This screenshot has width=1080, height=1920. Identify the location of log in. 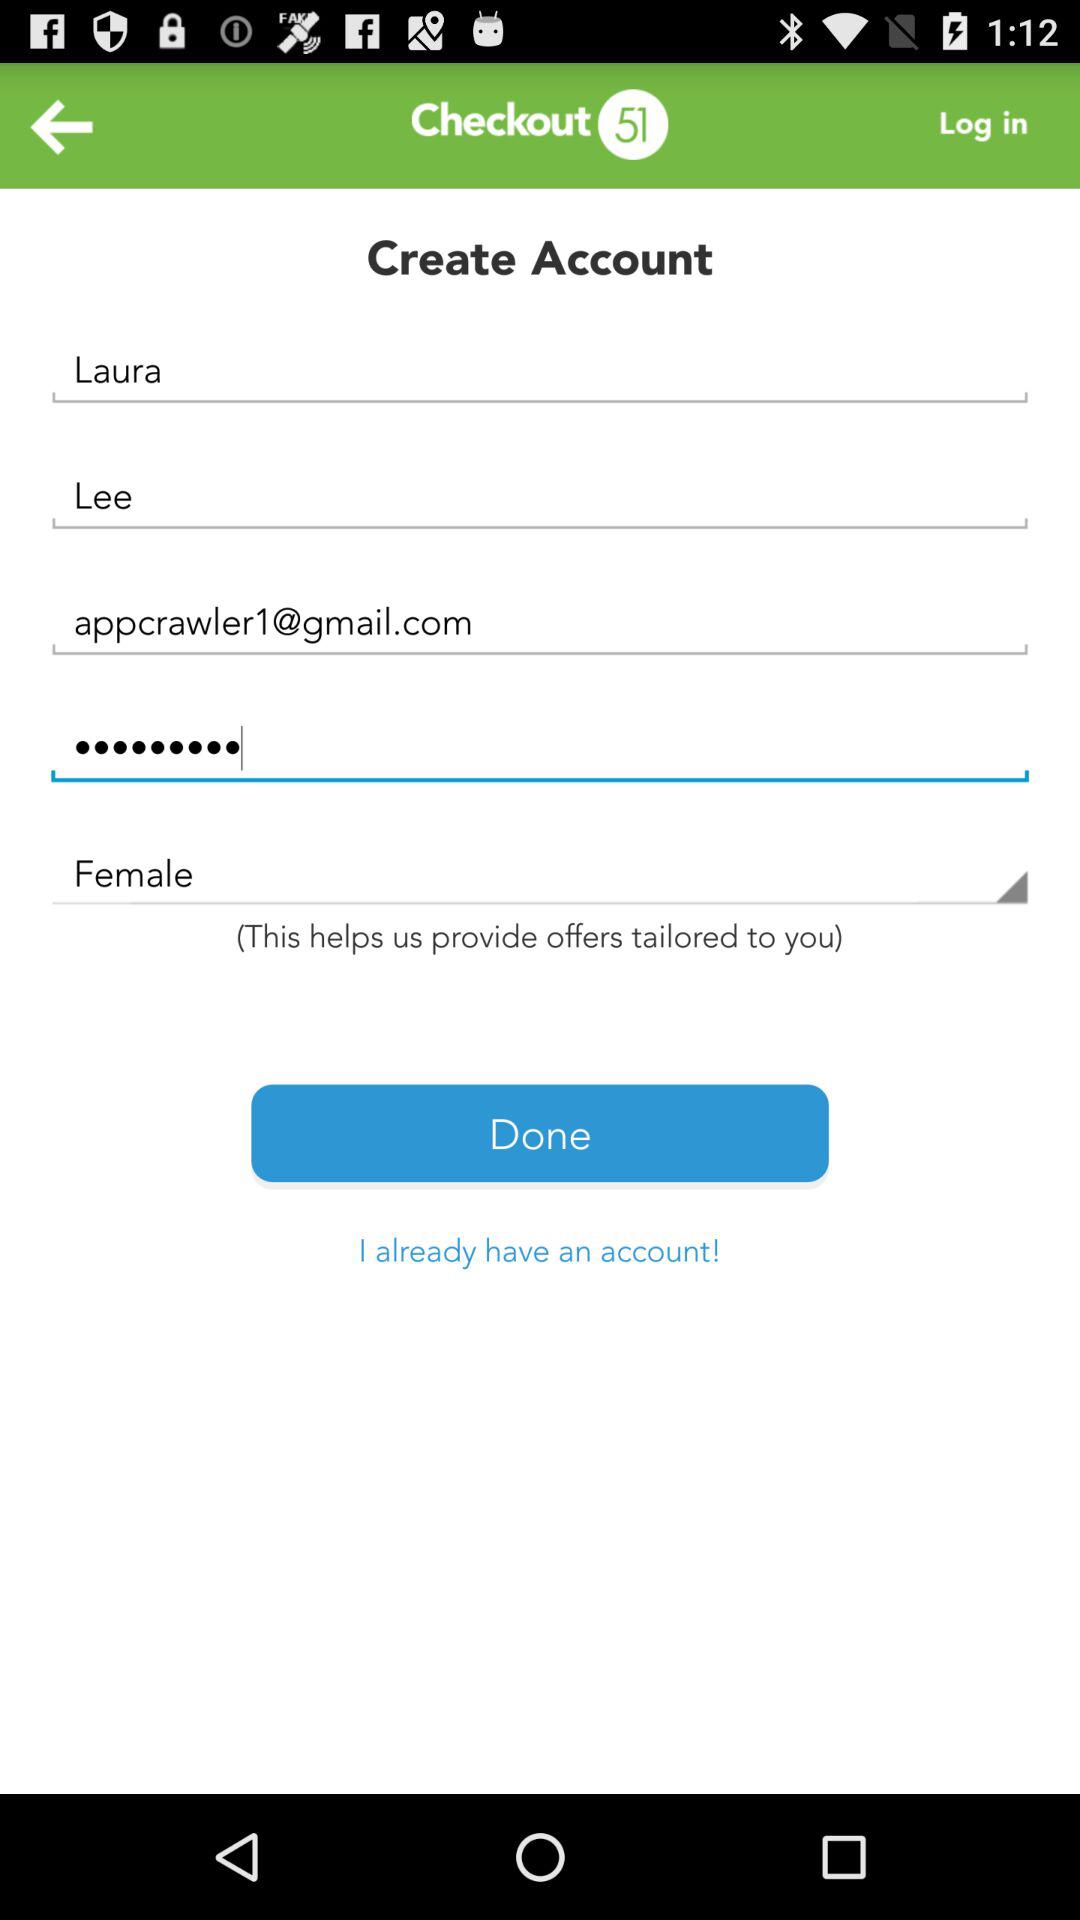
(989, 126).